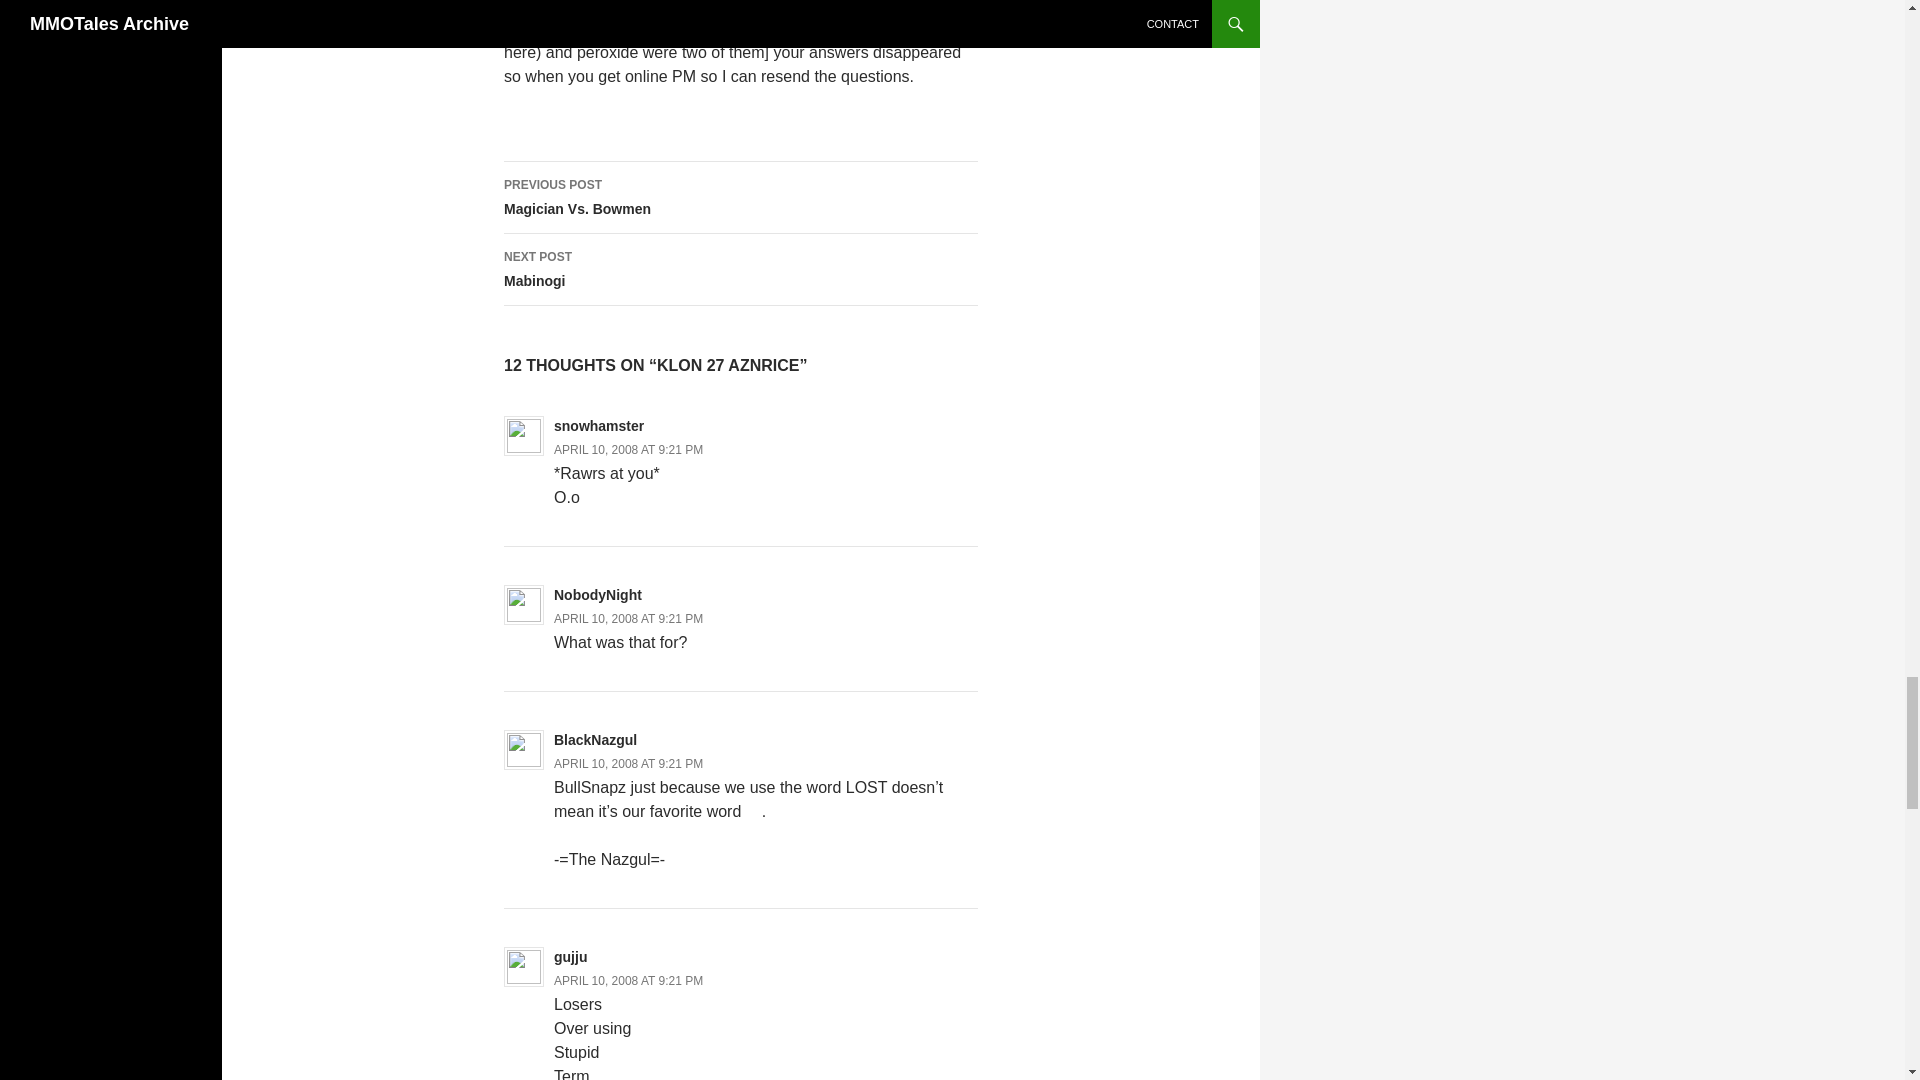 The width and height of the screenshot is (1920, 1080). Describe the element at coordinates (628, 981) in the screenshot. I see `APRIL 10, 2008 AT 9:21 PM` at that location.